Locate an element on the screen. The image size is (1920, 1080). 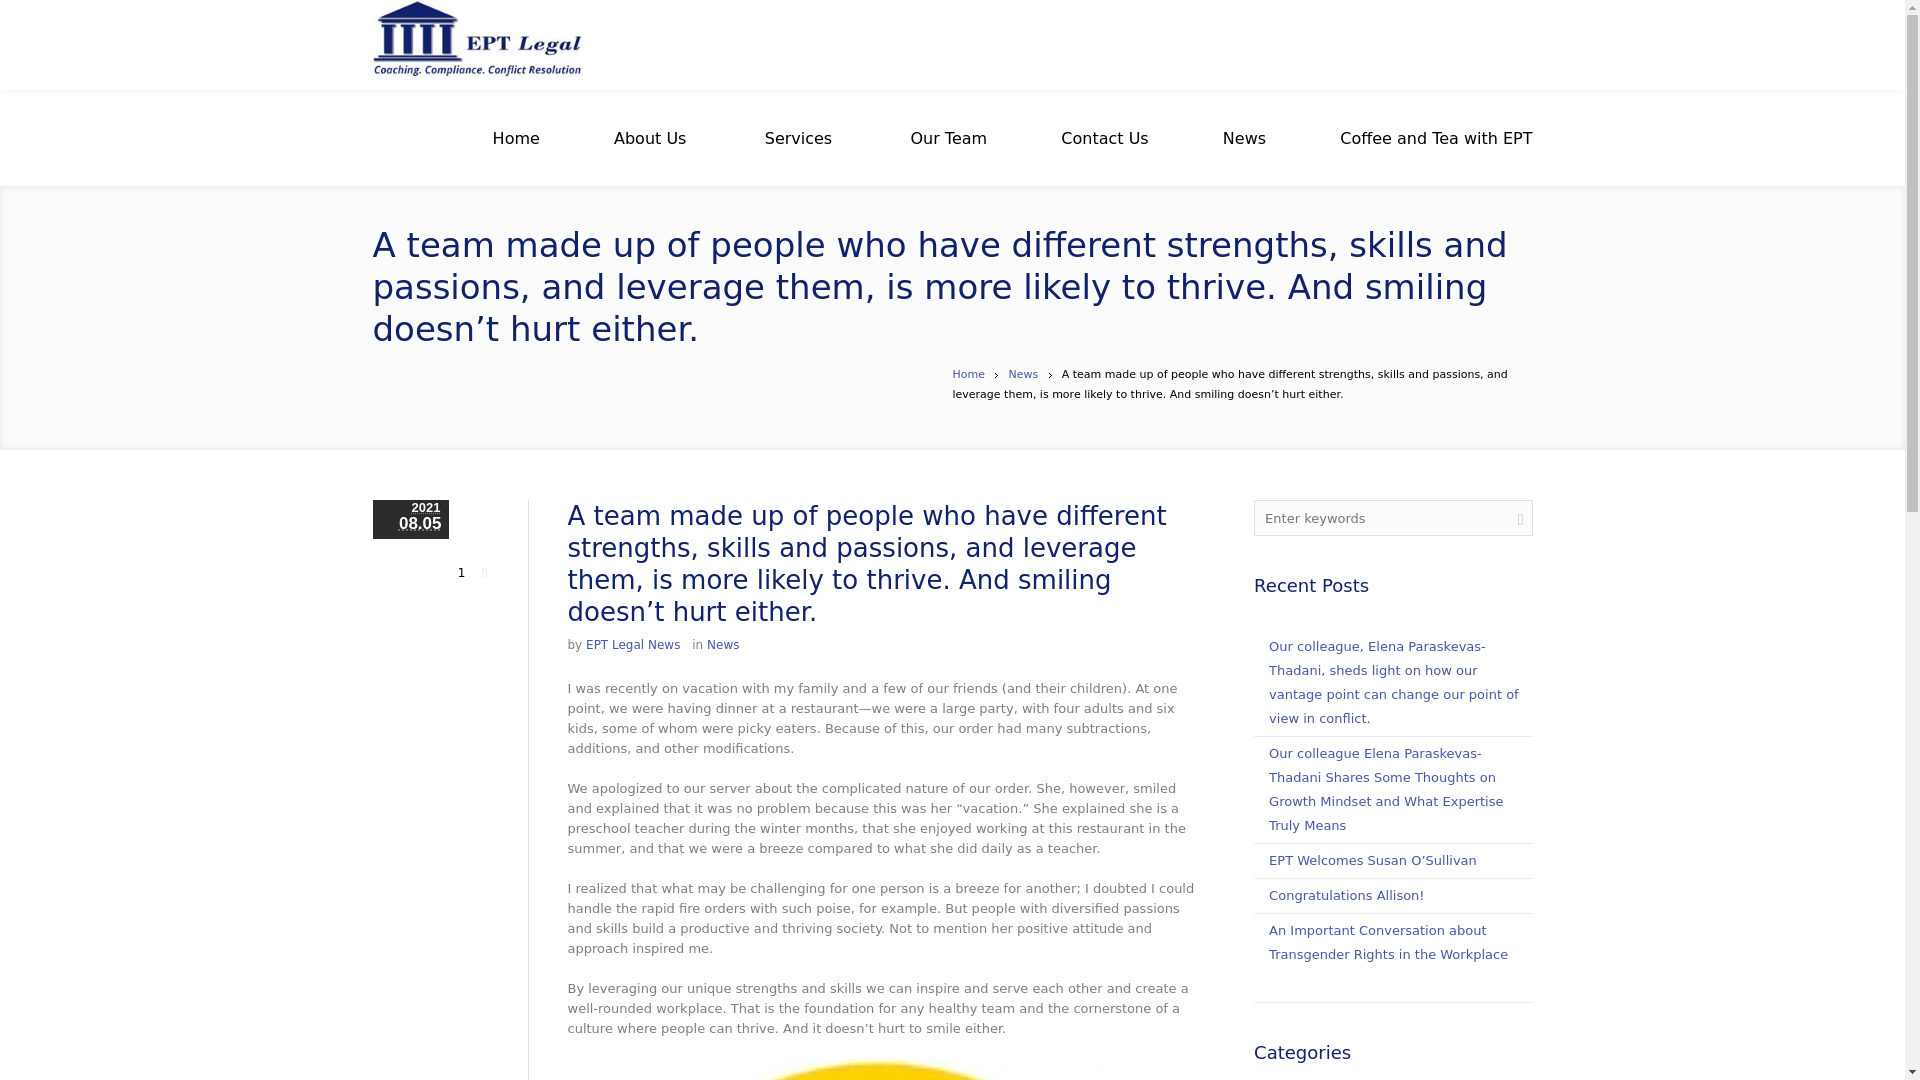
Home is located at coordinates (968, 374).